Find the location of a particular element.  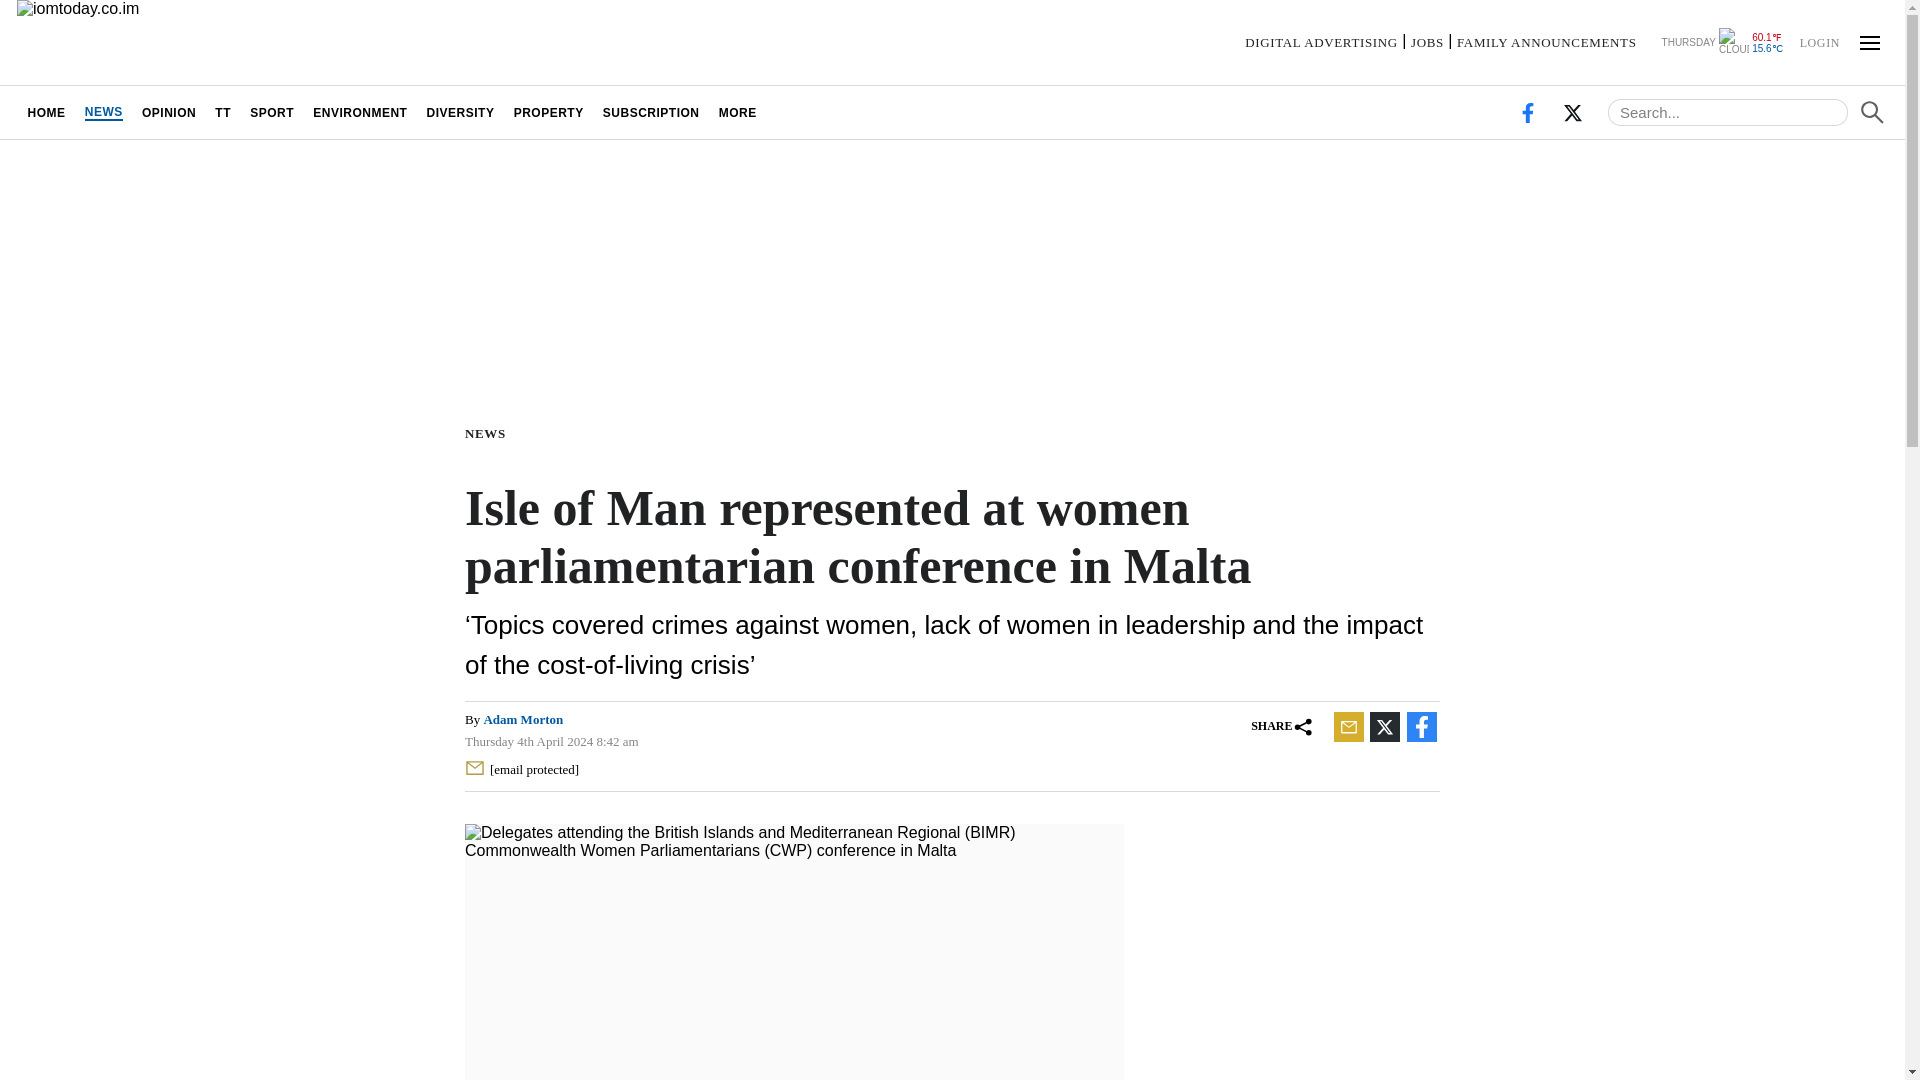

NEWS is located at coordinates (103, 112).